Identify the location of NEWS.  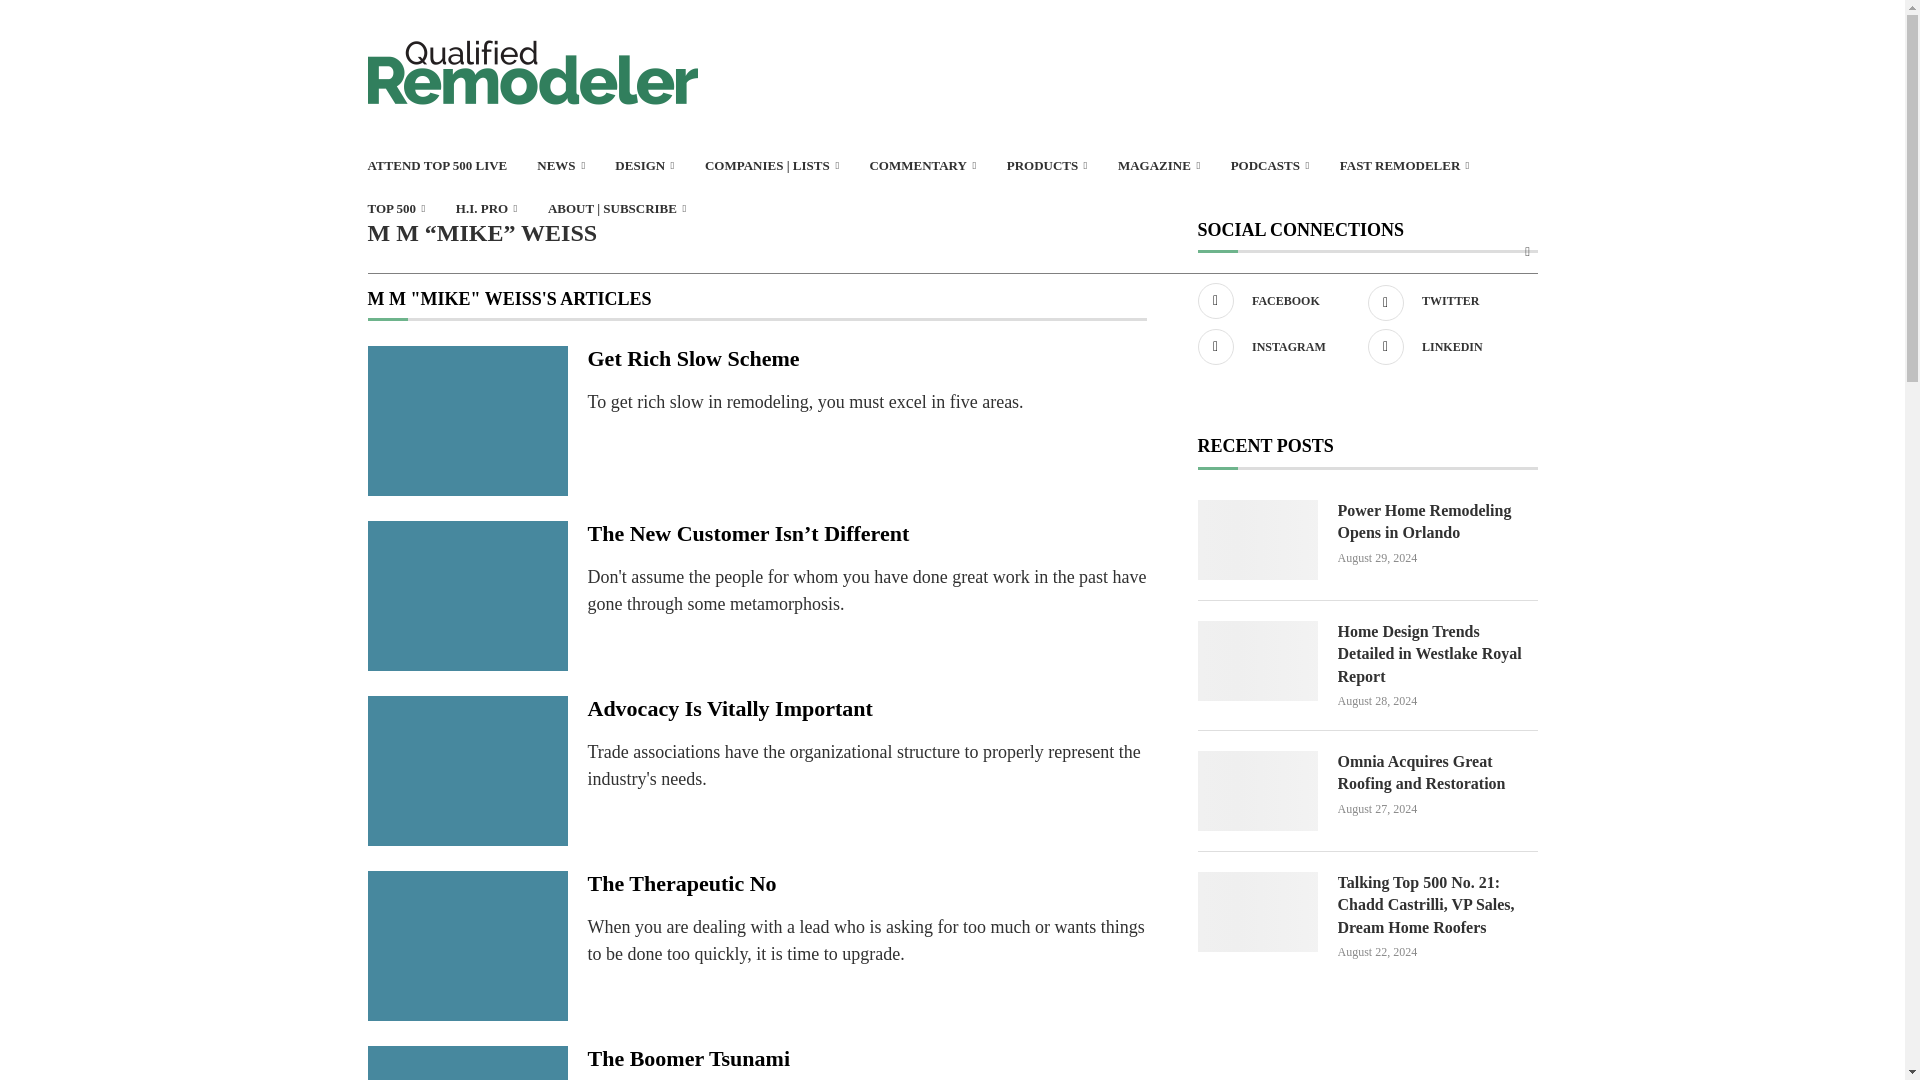
(561, 166).